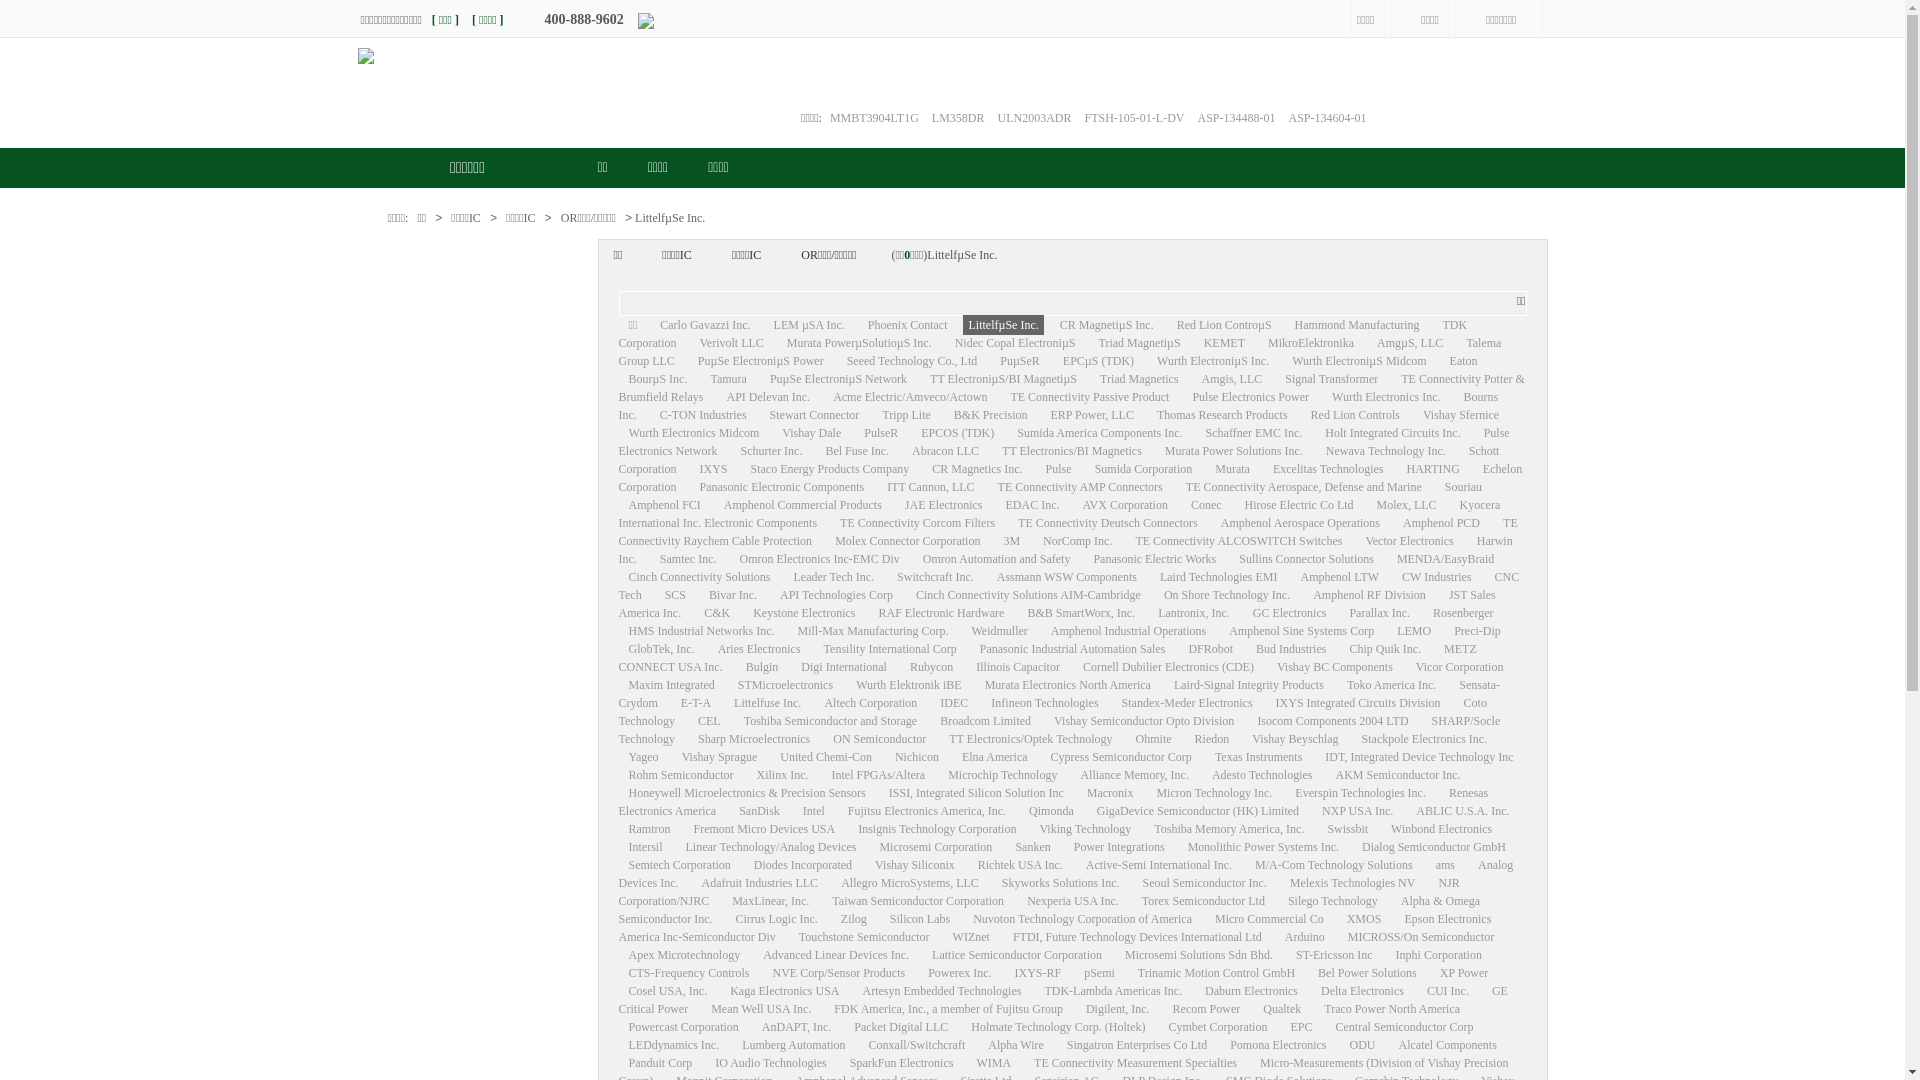 Image resolution: width=1920 pixels, height=1080 pixels. I want to click on LEDdynamics Inc., so click(674, 1045).